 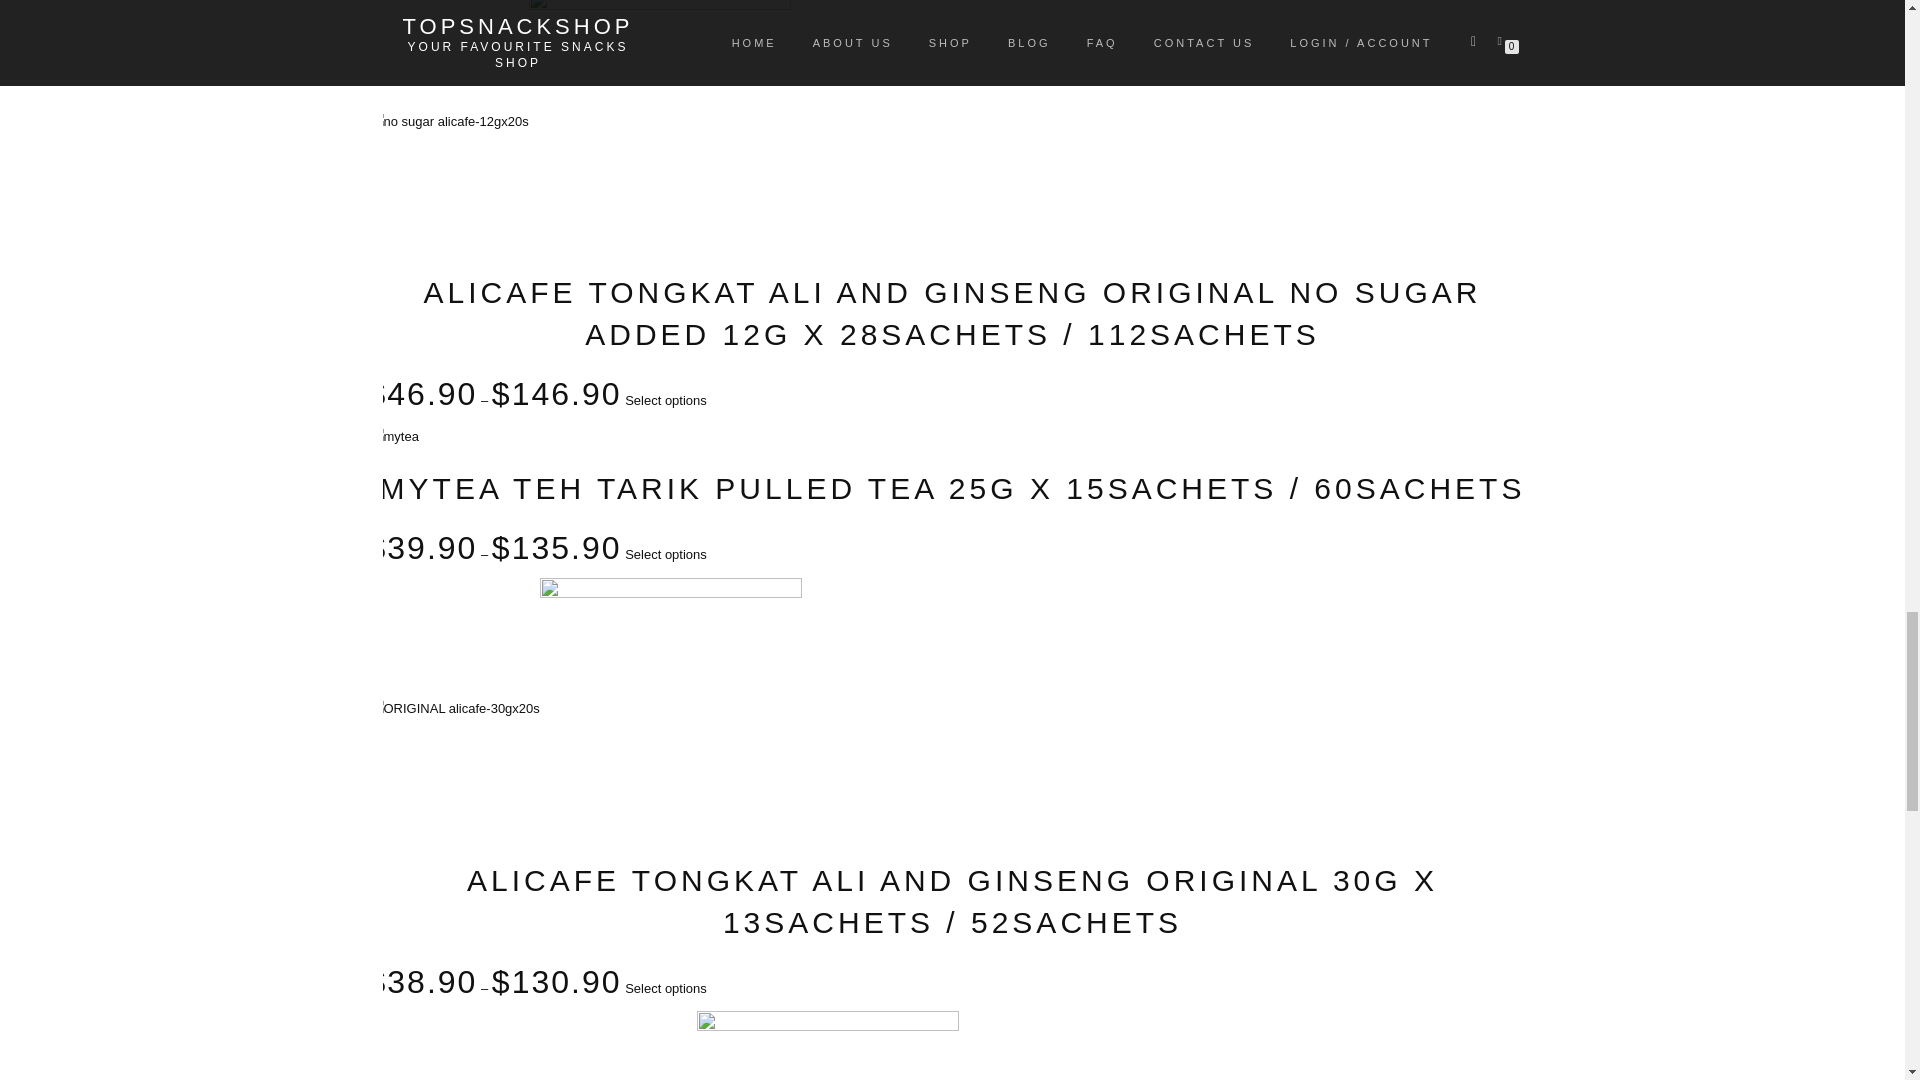 I want to click on ORIGINAL alicafe-30gx20s, so click(x=454, y=708).